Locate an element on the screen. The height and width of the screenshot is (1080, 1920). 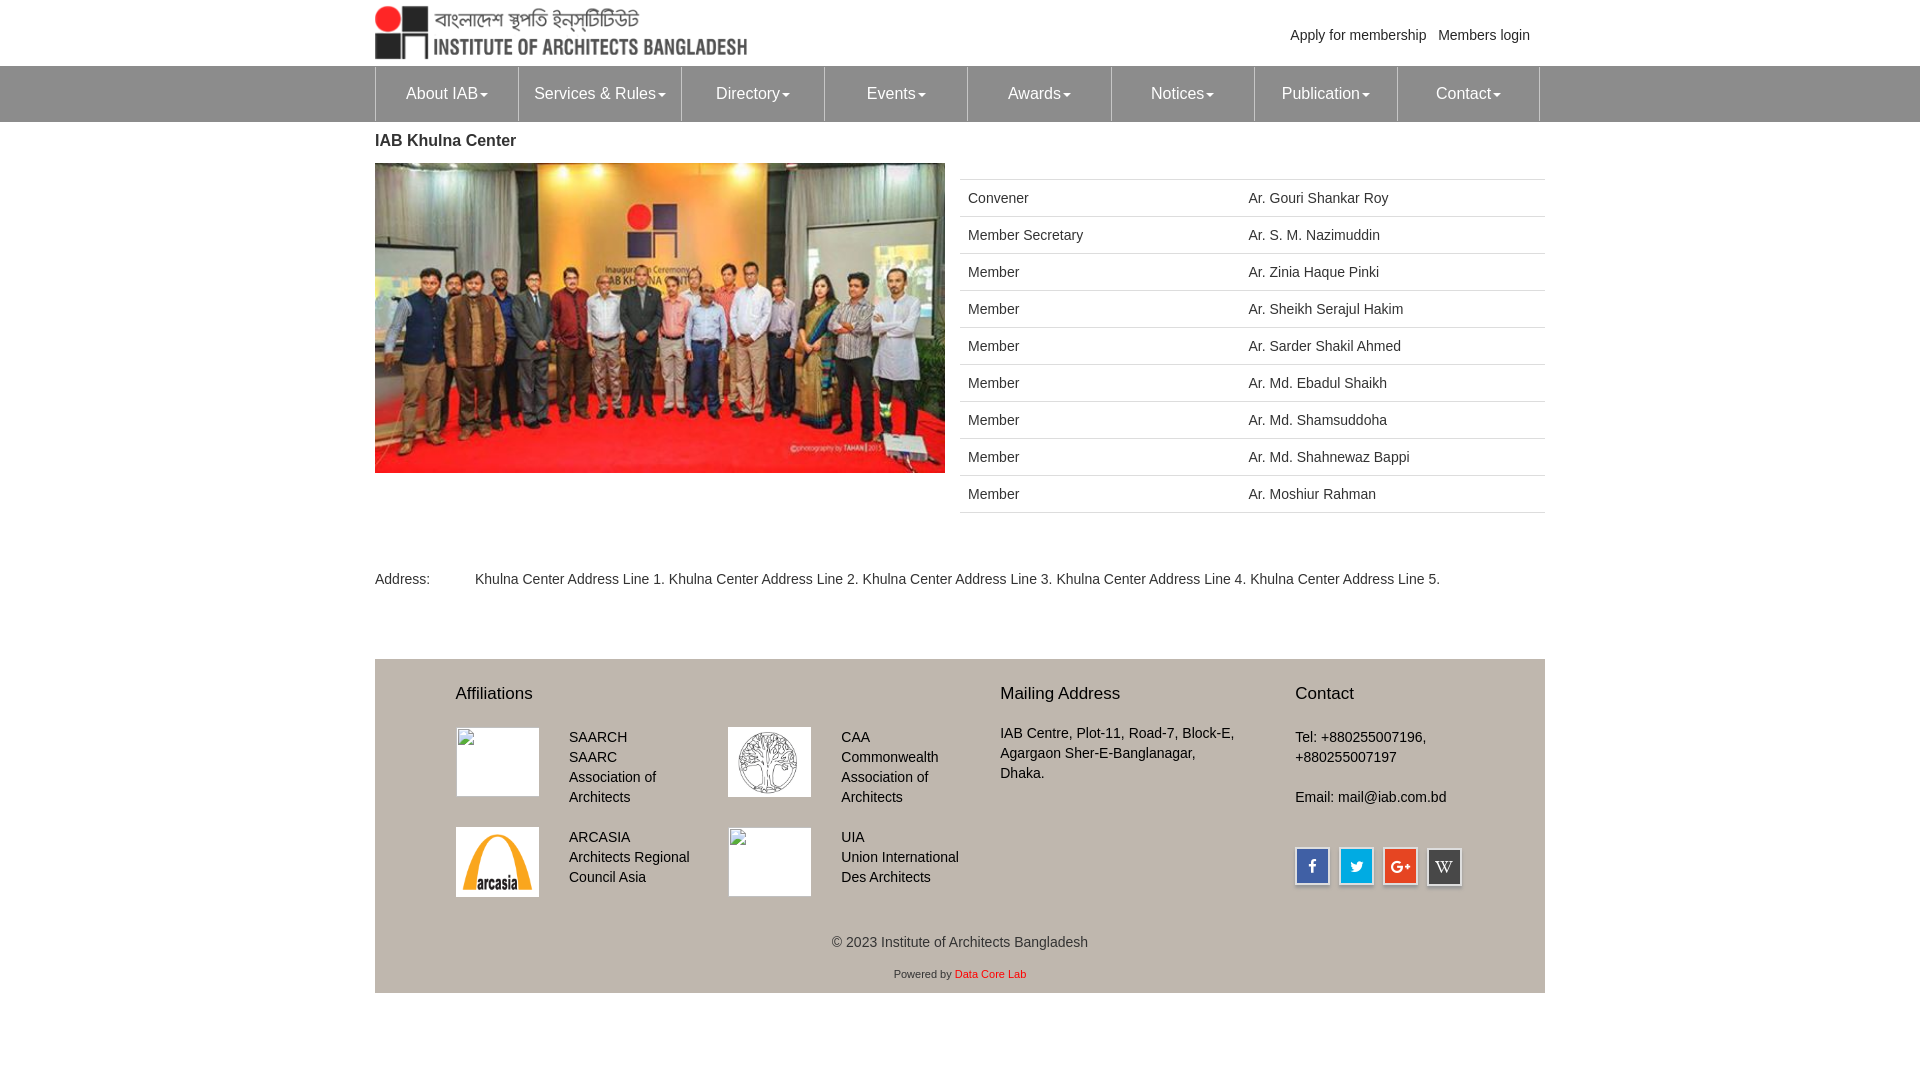
Wikipedia is located at coordinates (1444, 867).